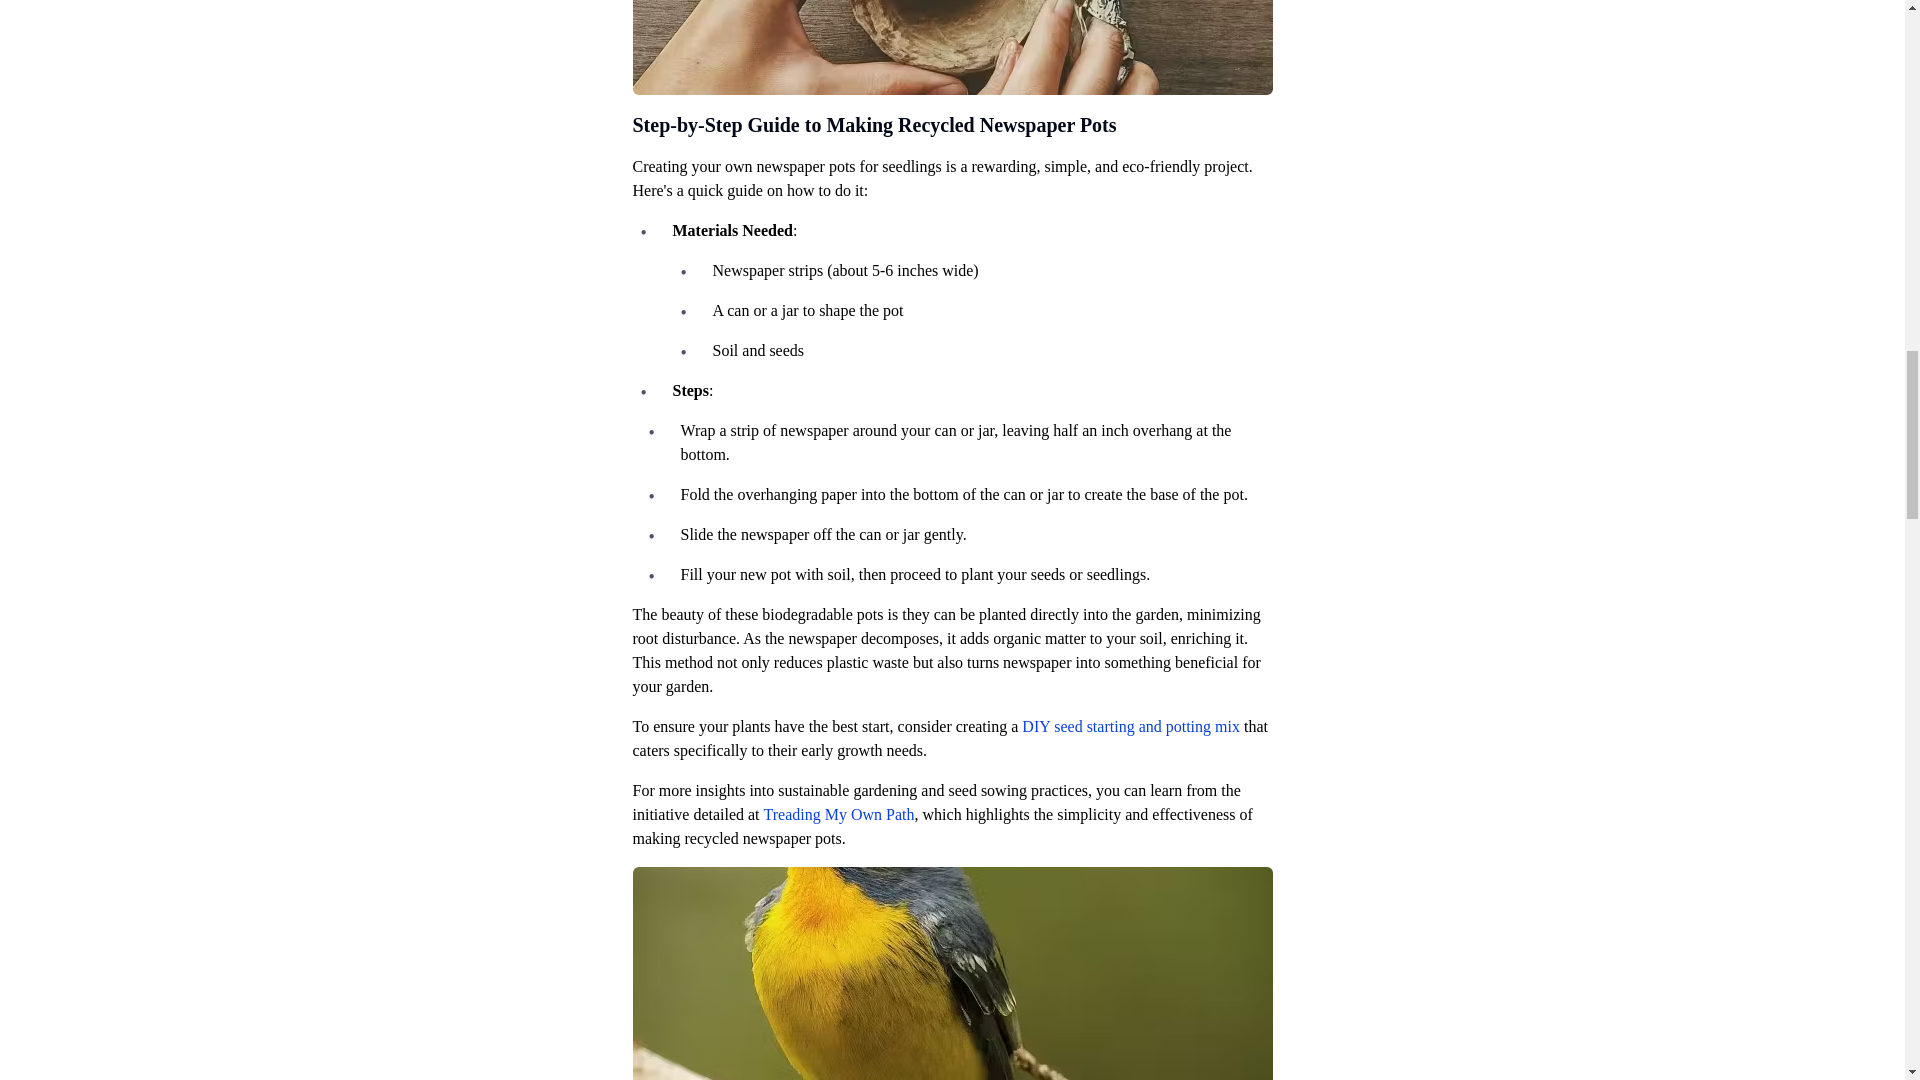 The width and height of the screenshot is (1920, 1080). What do you see at coordinates (1130, 726) in the screenshot?
I see `DIY seed starting and potting mix` at bounding box center [1130, 726].